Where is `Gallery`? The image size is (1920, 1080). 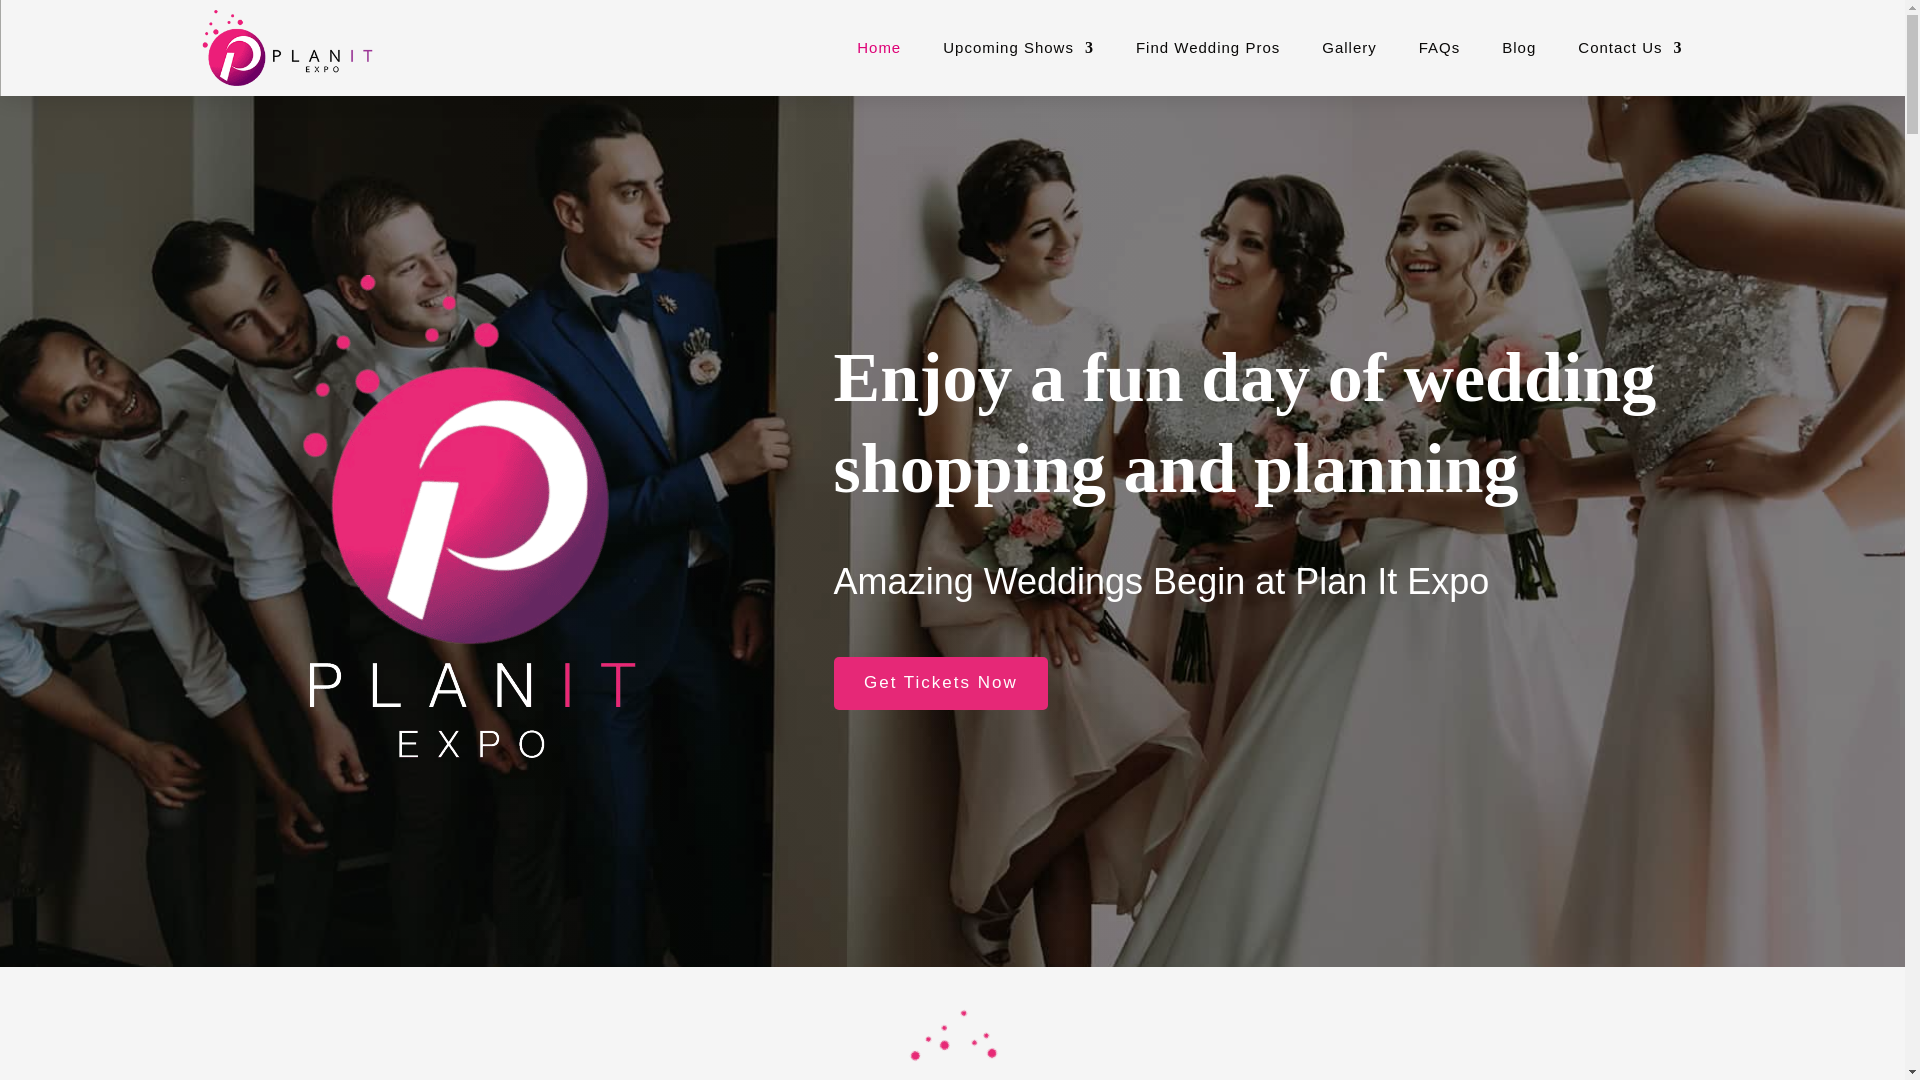 Gallery is located at coordinates (1349, 48).